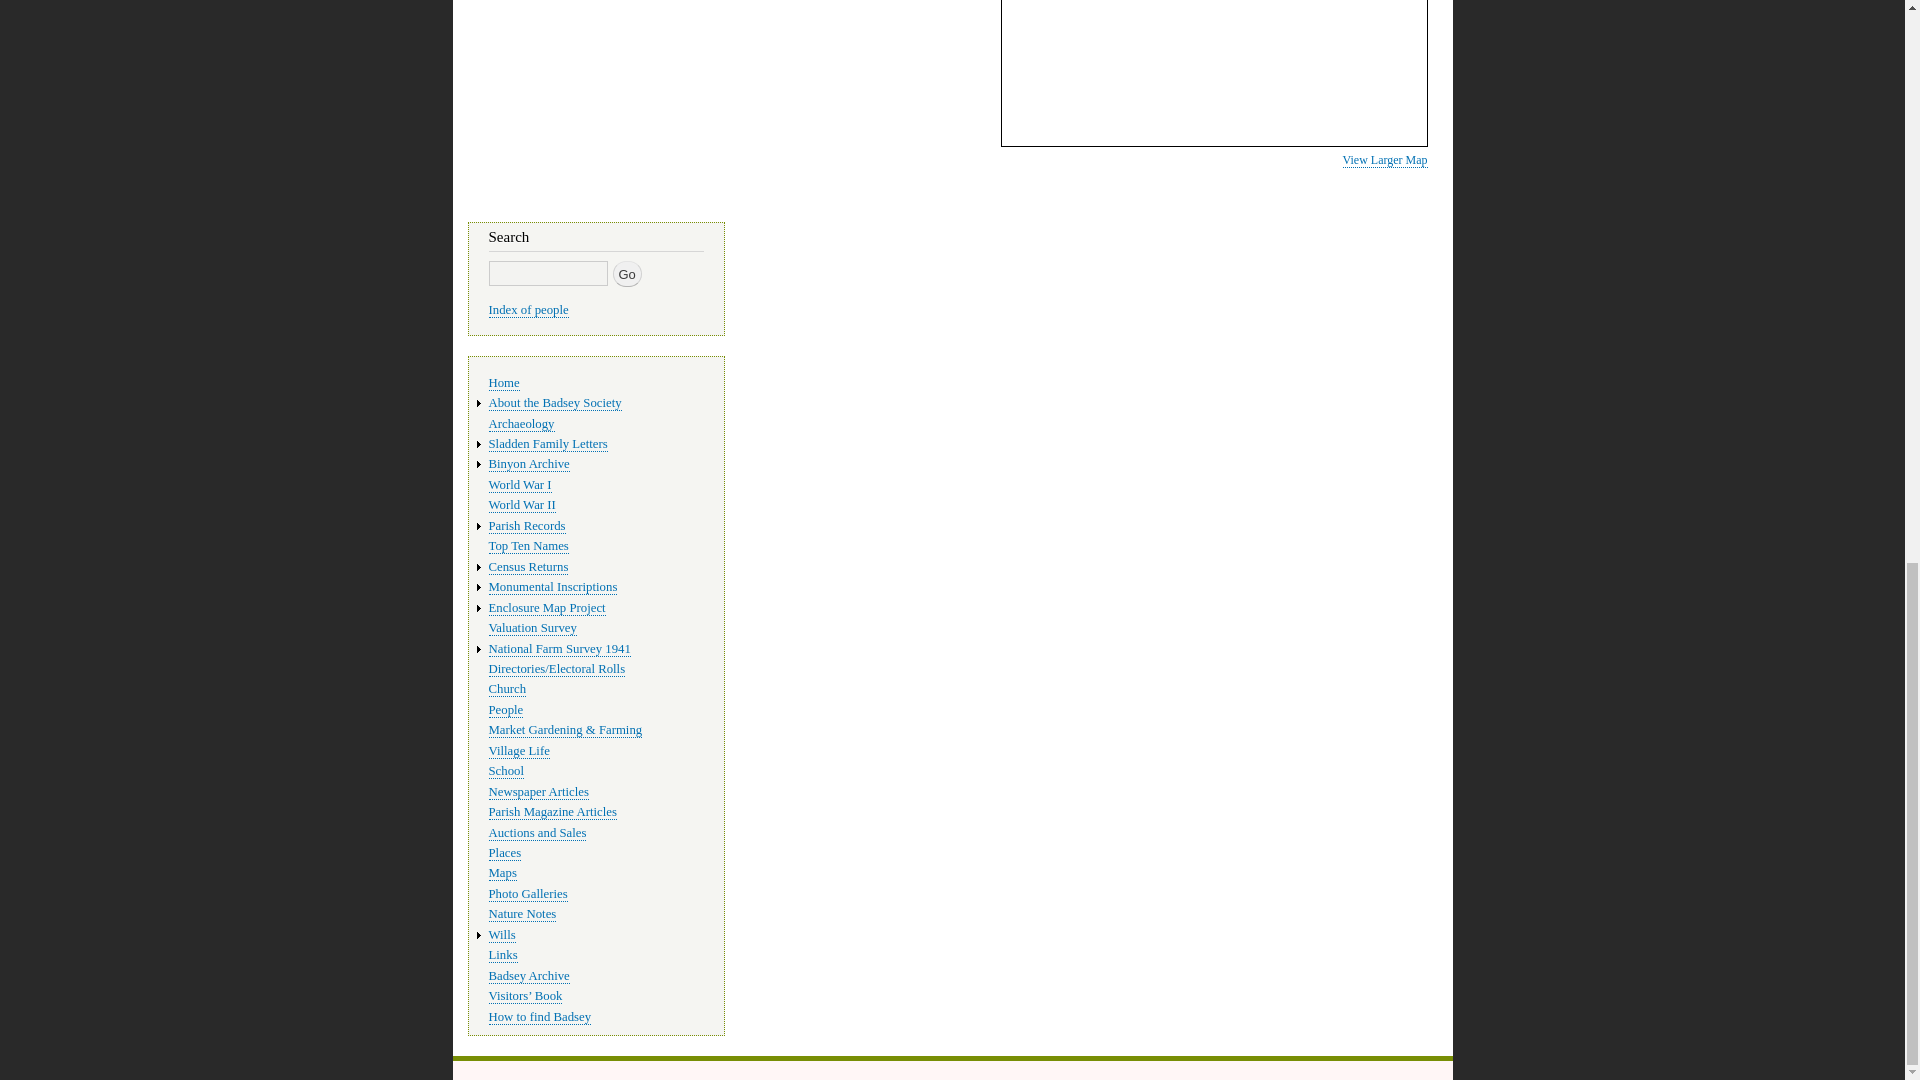 This screenshot has width=1920, height=1080. What do you see at coordinates (546, 608) in the screenshot?
I see `Enclosure Map Project` at bounding box center [546, 608].